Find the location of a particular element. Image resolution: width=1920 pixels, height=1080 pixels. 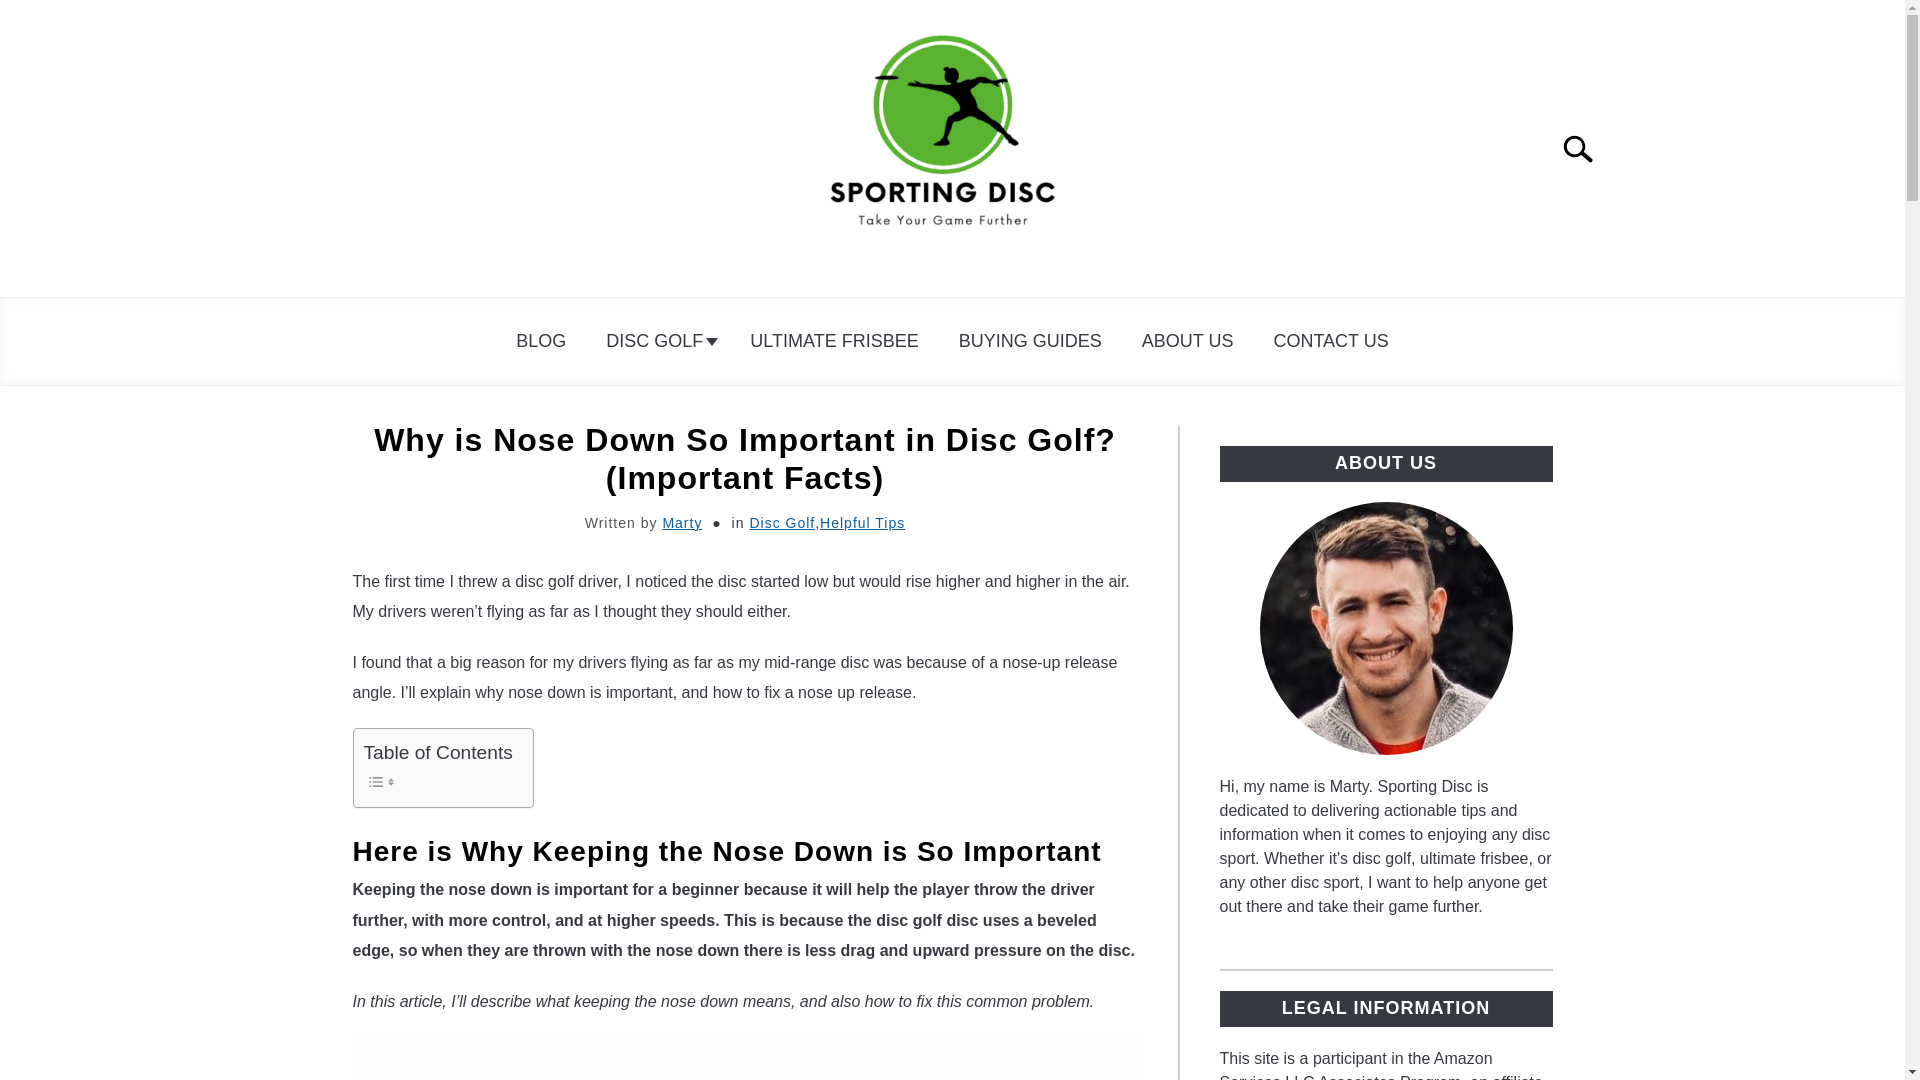

Disc Golf is located at coordinates (781, 523).